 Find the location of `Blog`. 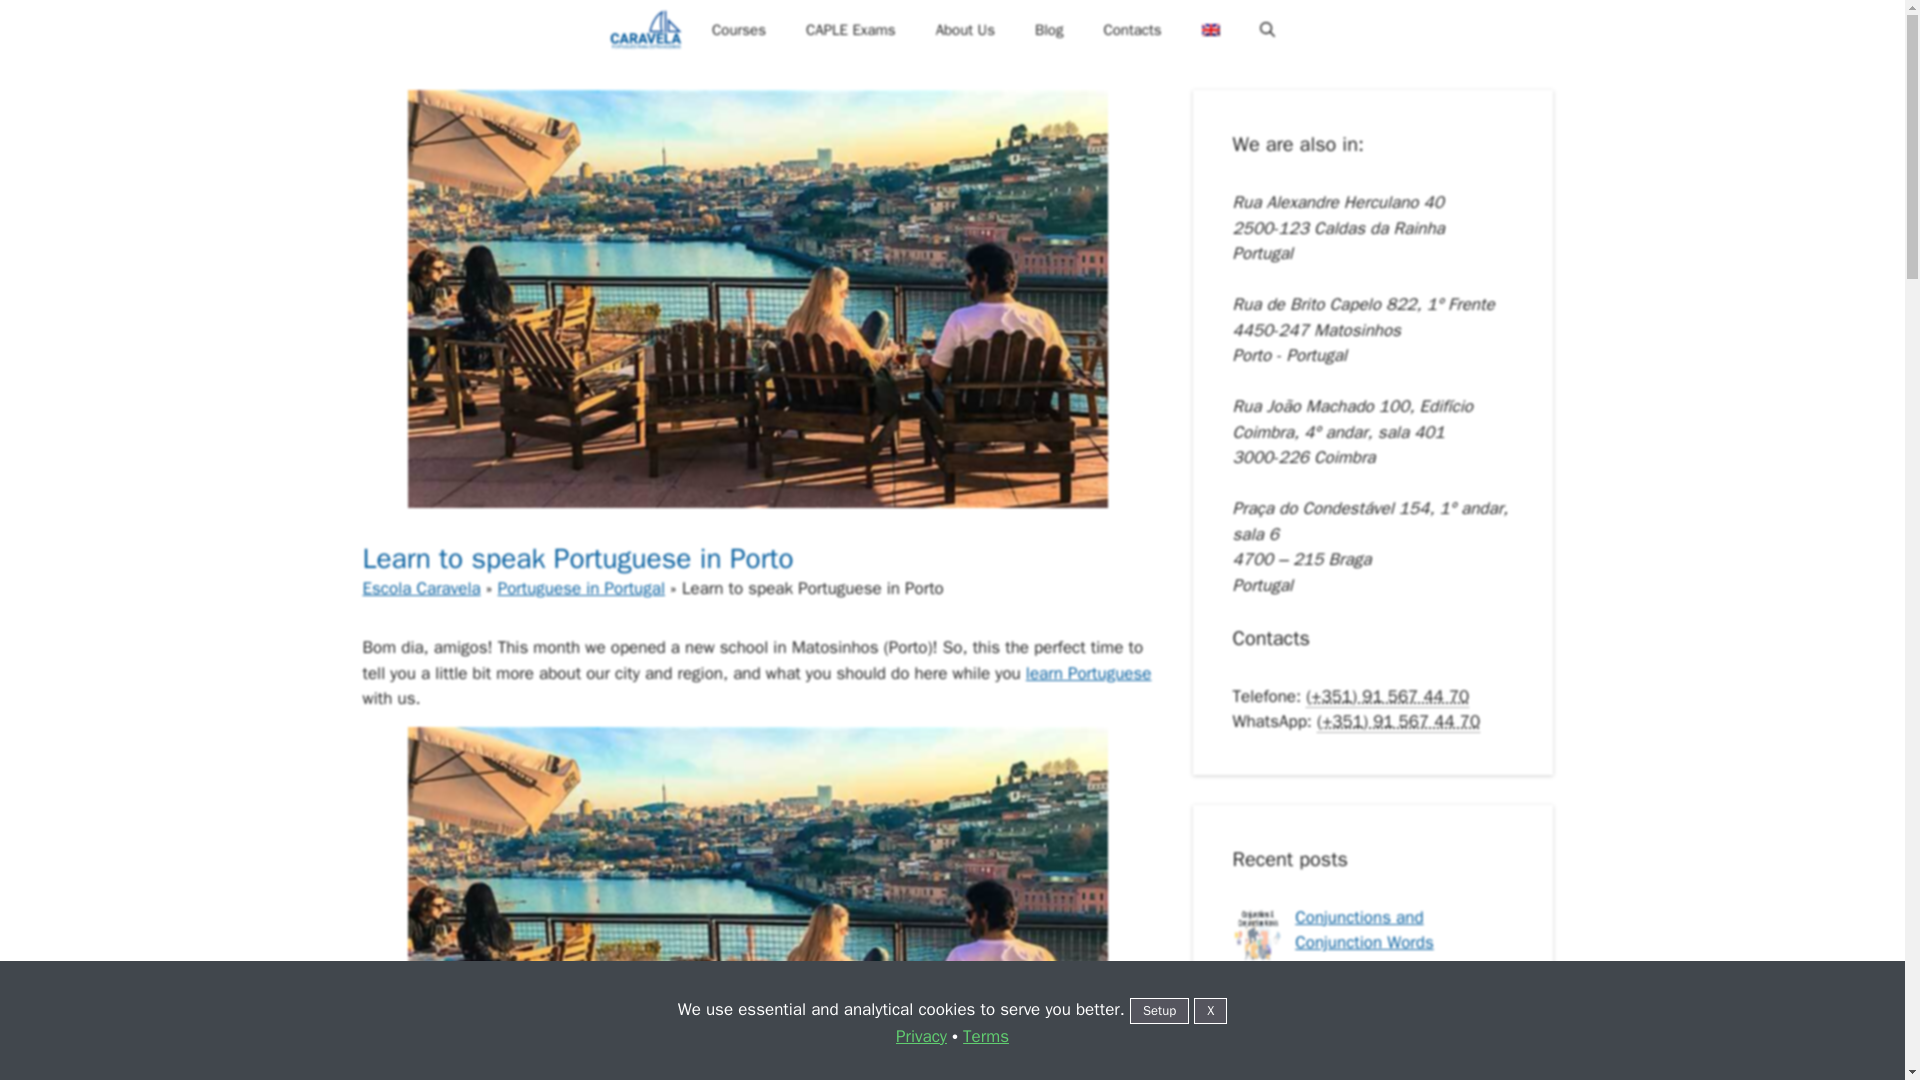

Blog is located at coordinates (1048, 30).